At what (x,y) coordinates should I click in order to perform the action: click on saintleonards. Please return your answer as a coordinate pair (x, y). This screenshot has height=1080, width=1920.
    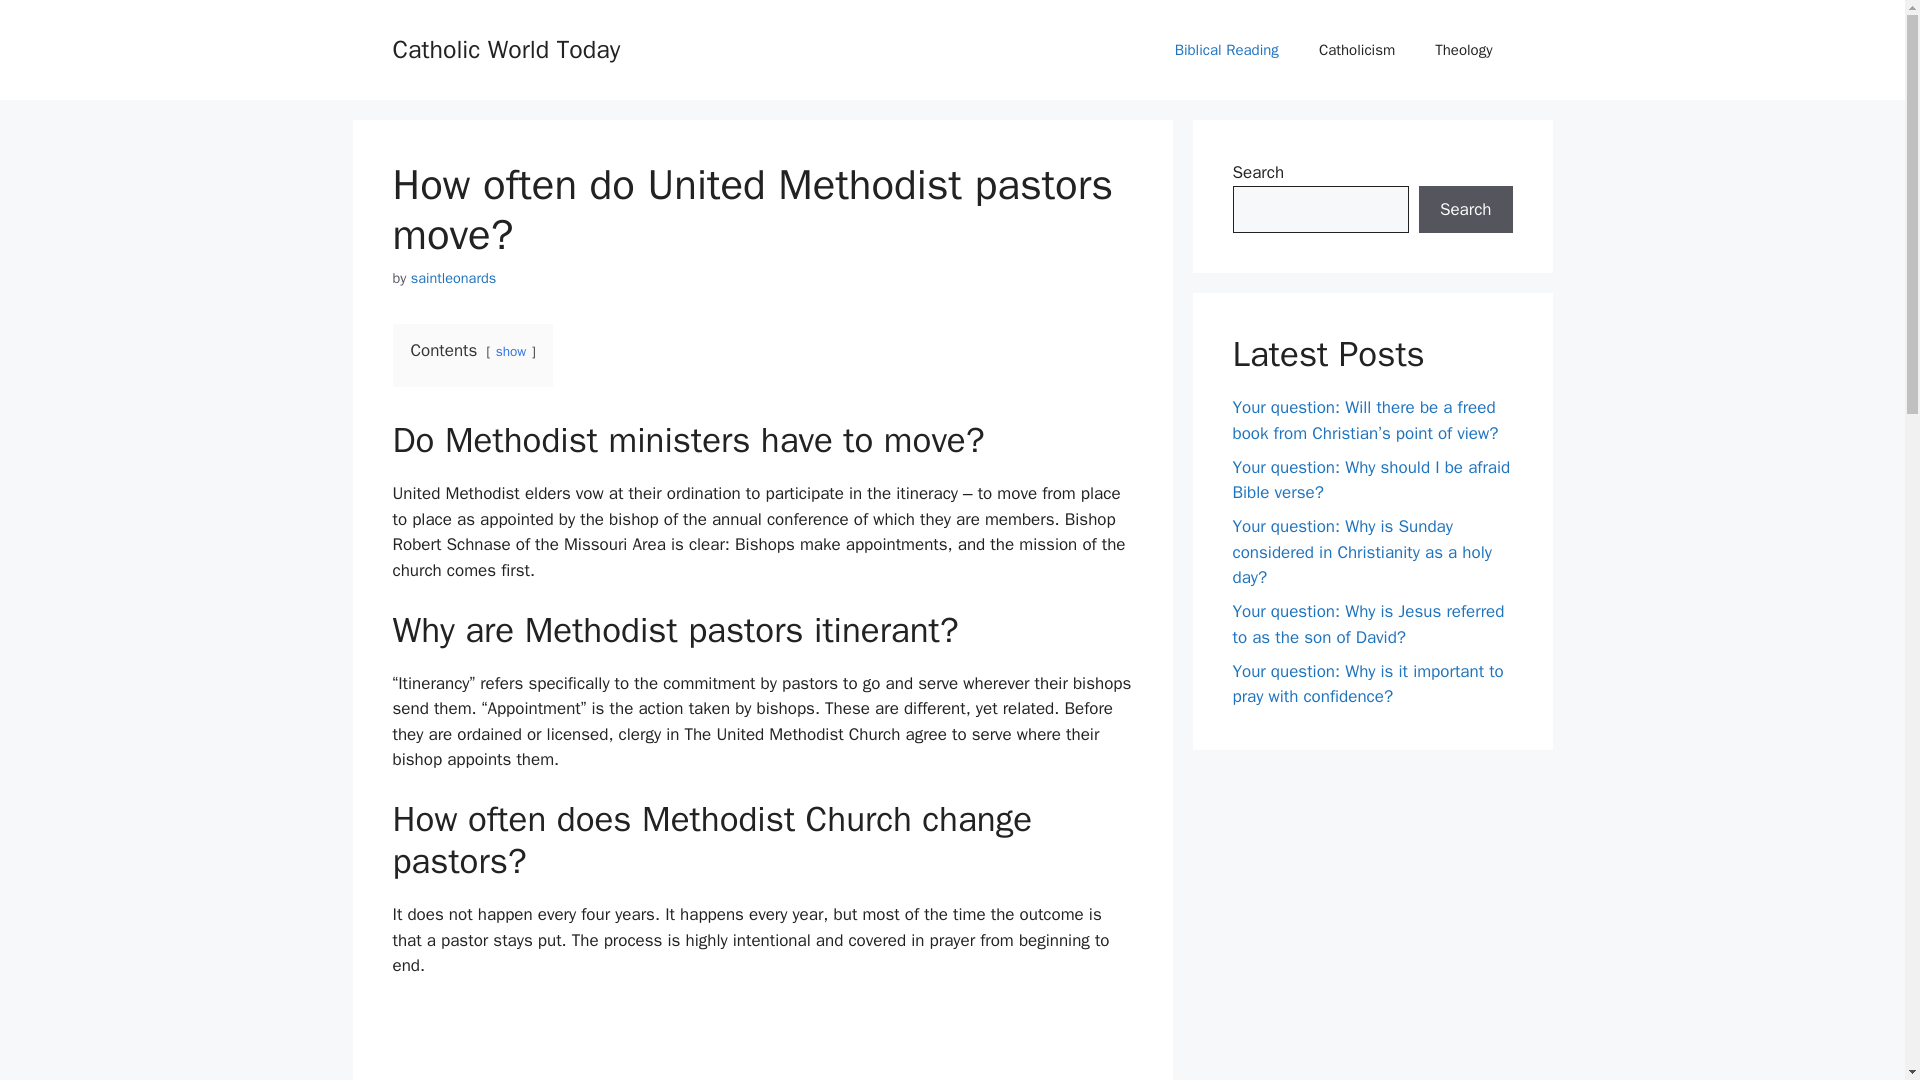
    Looking at the image, I should click on (454, 278).